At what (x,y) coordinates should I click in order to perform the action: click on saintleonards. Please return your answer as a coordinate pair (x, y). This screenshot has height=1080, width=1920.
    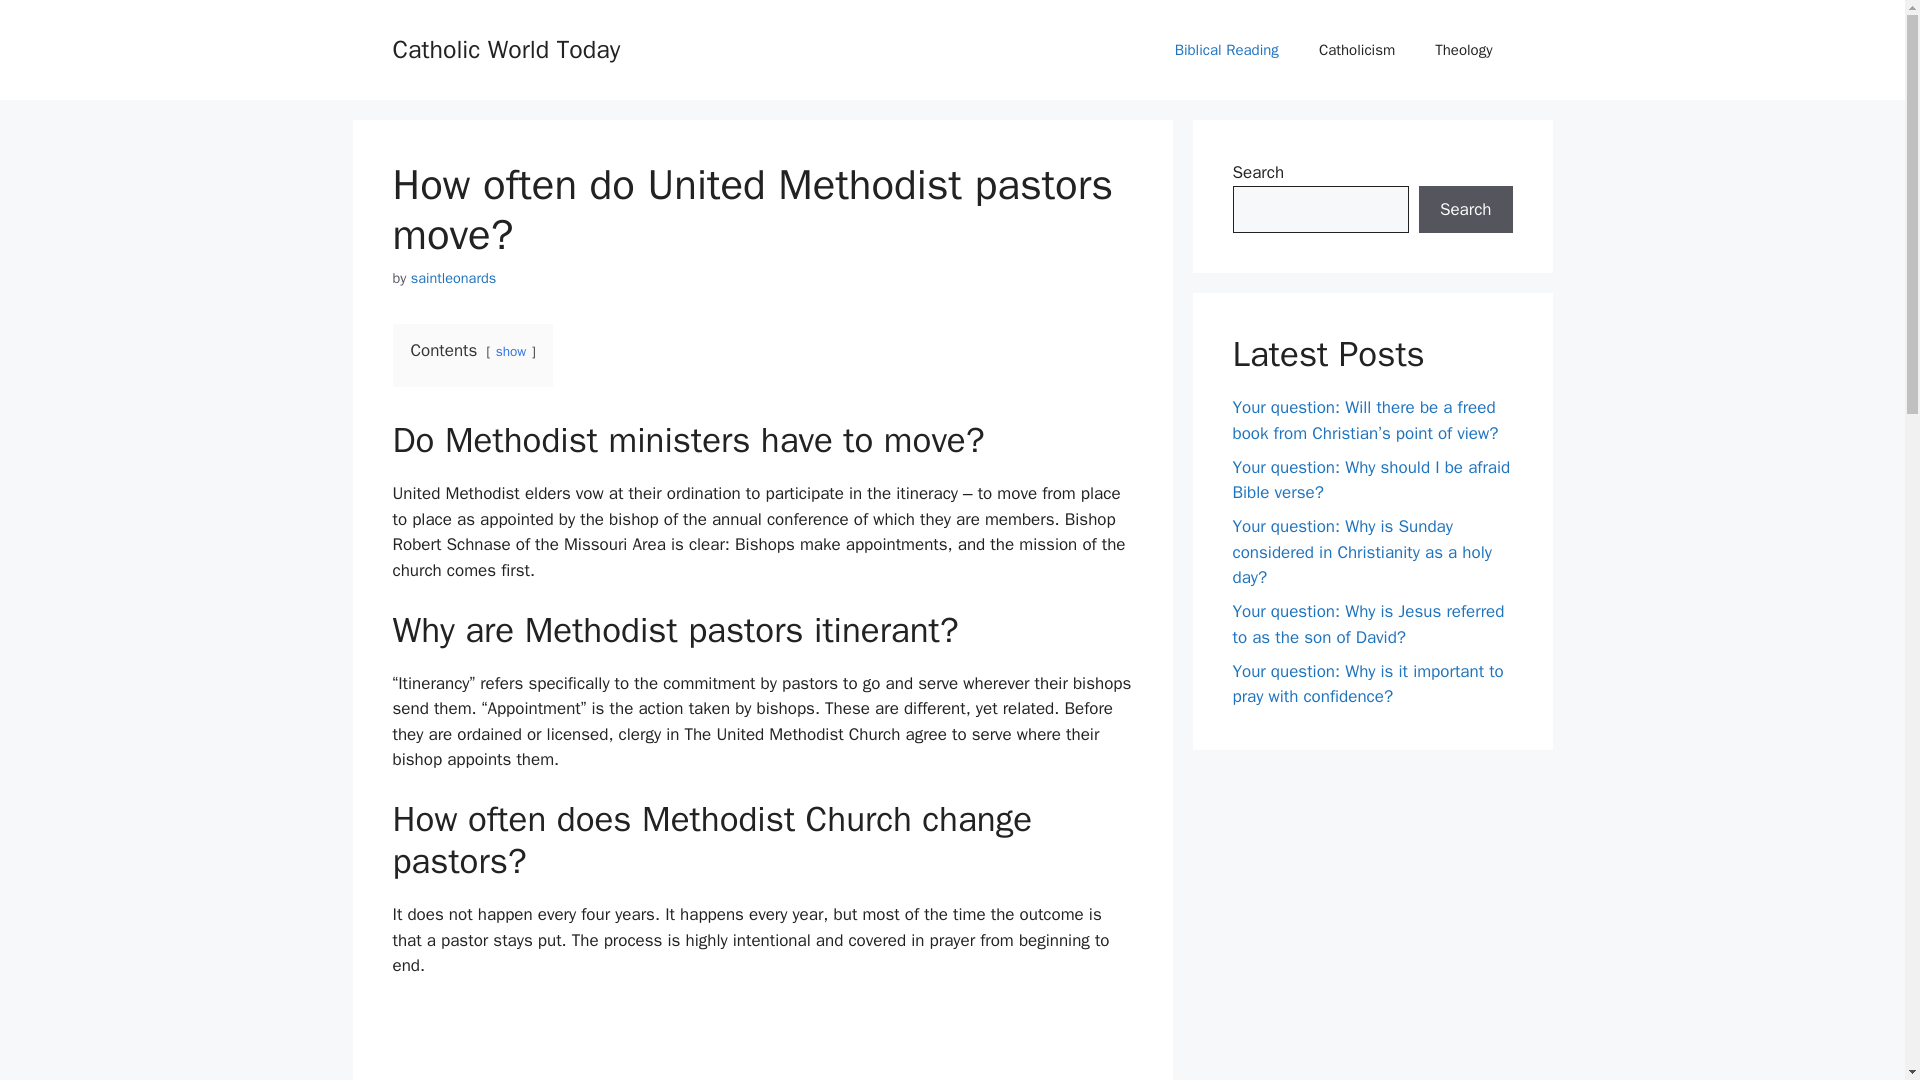
    Looking at the image, I should click on (454, 278).